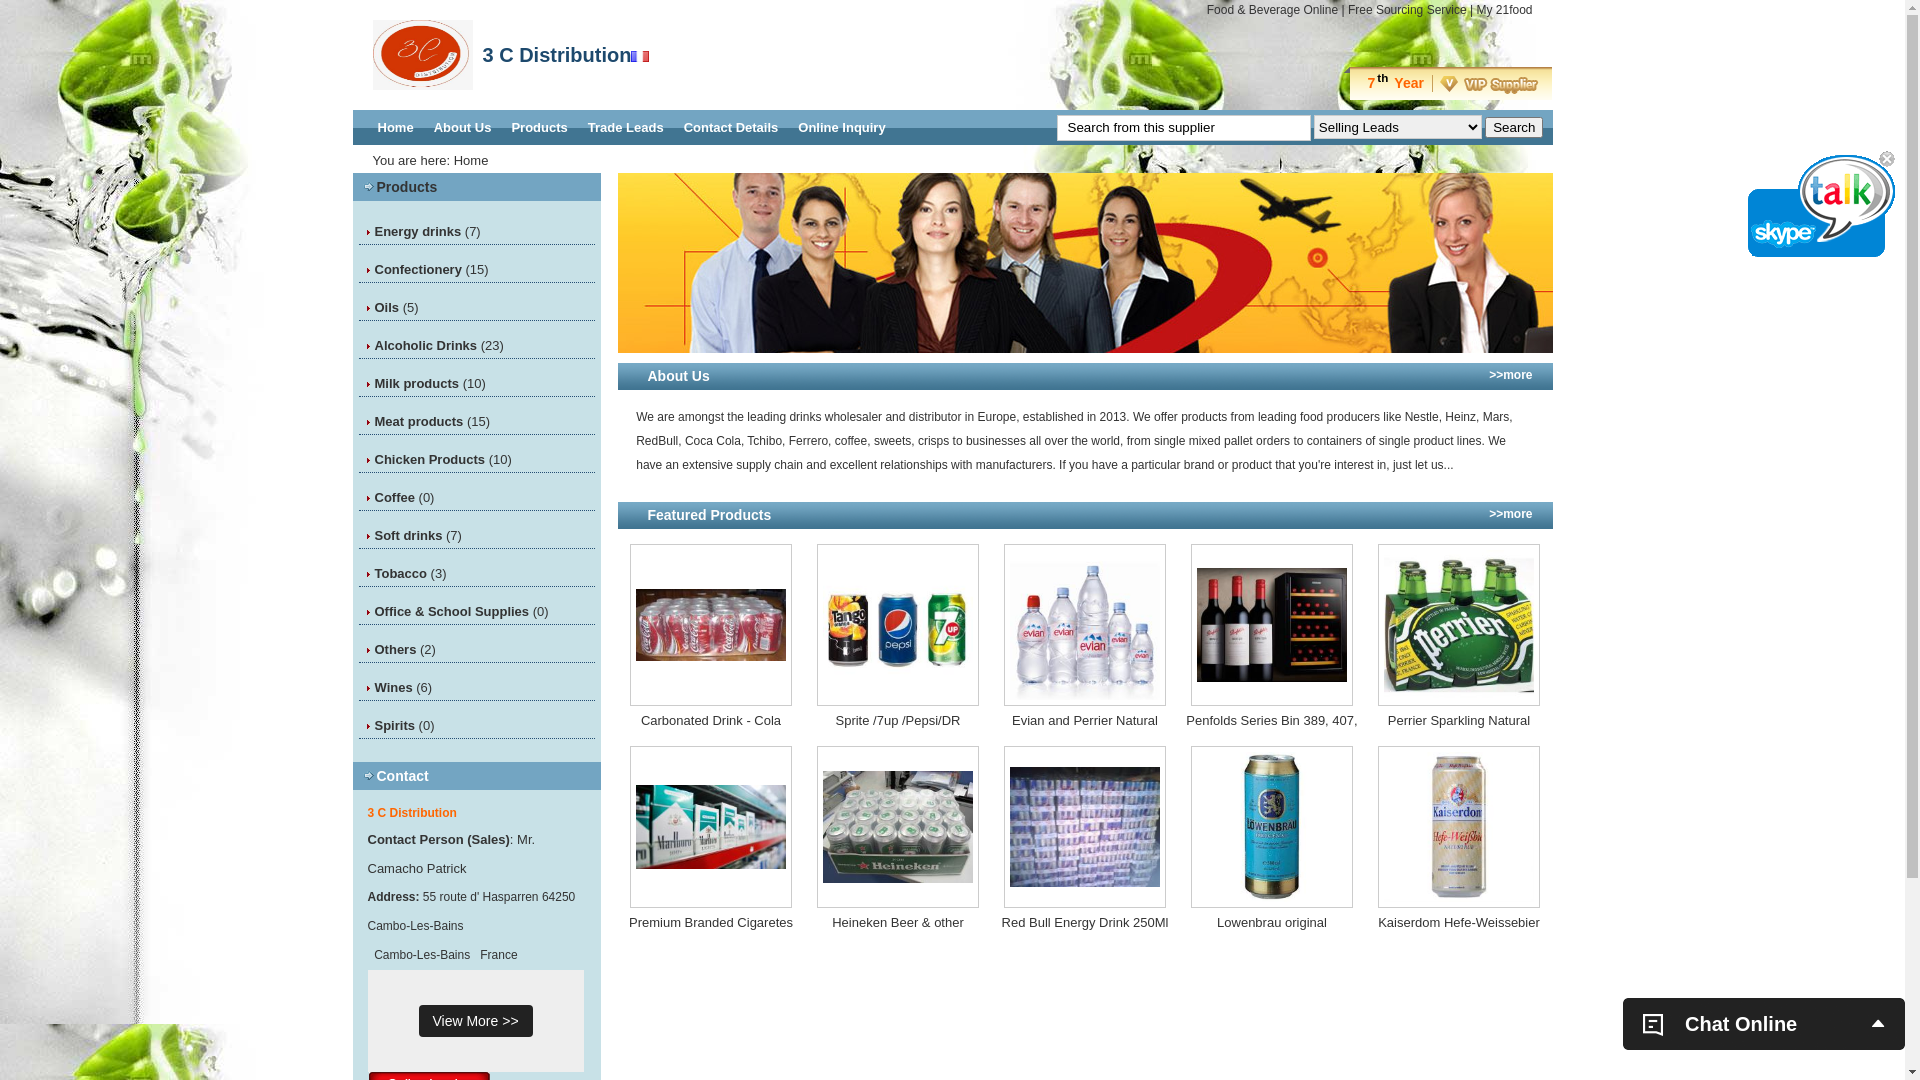  I want to click on Red Bull Energy Drink 250Ml from Austria, so click(1084, 923).